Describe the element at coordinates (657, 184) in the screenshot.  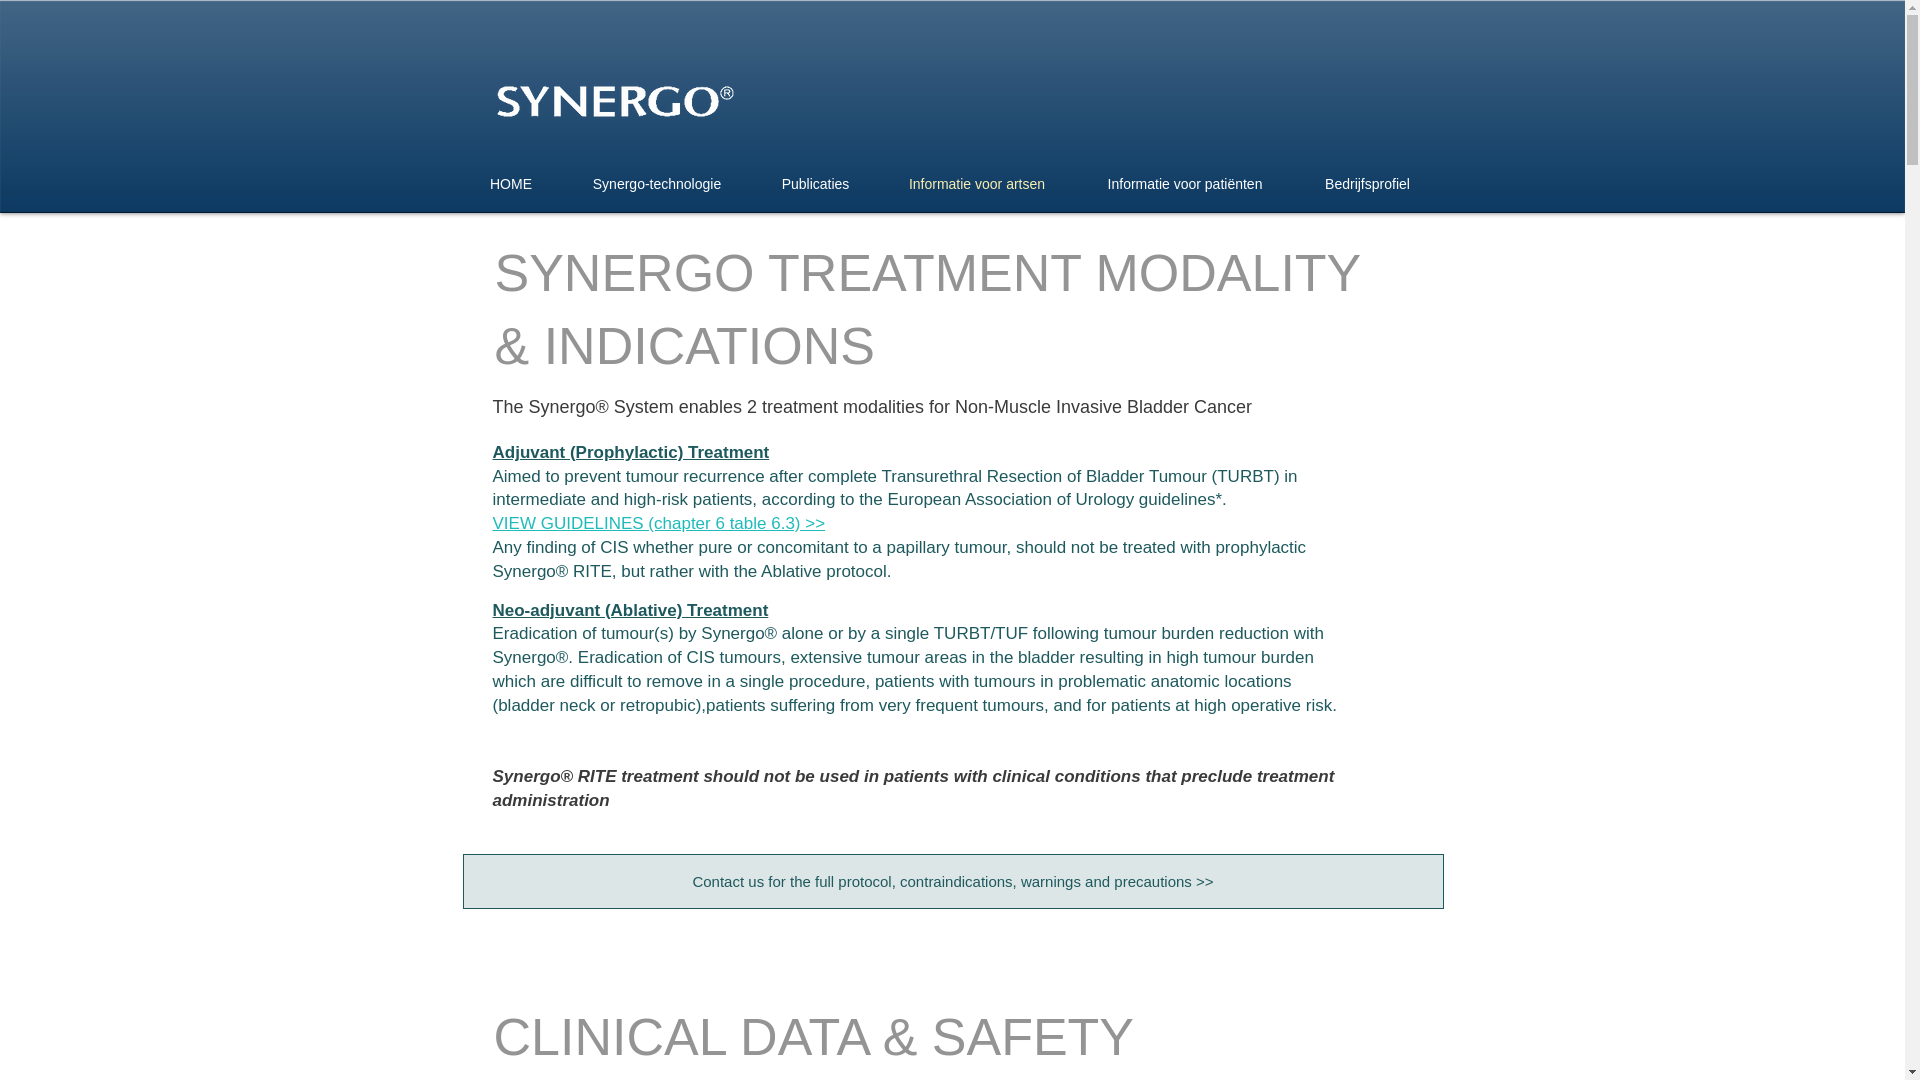
I see `Synergo-technologie` at that location.